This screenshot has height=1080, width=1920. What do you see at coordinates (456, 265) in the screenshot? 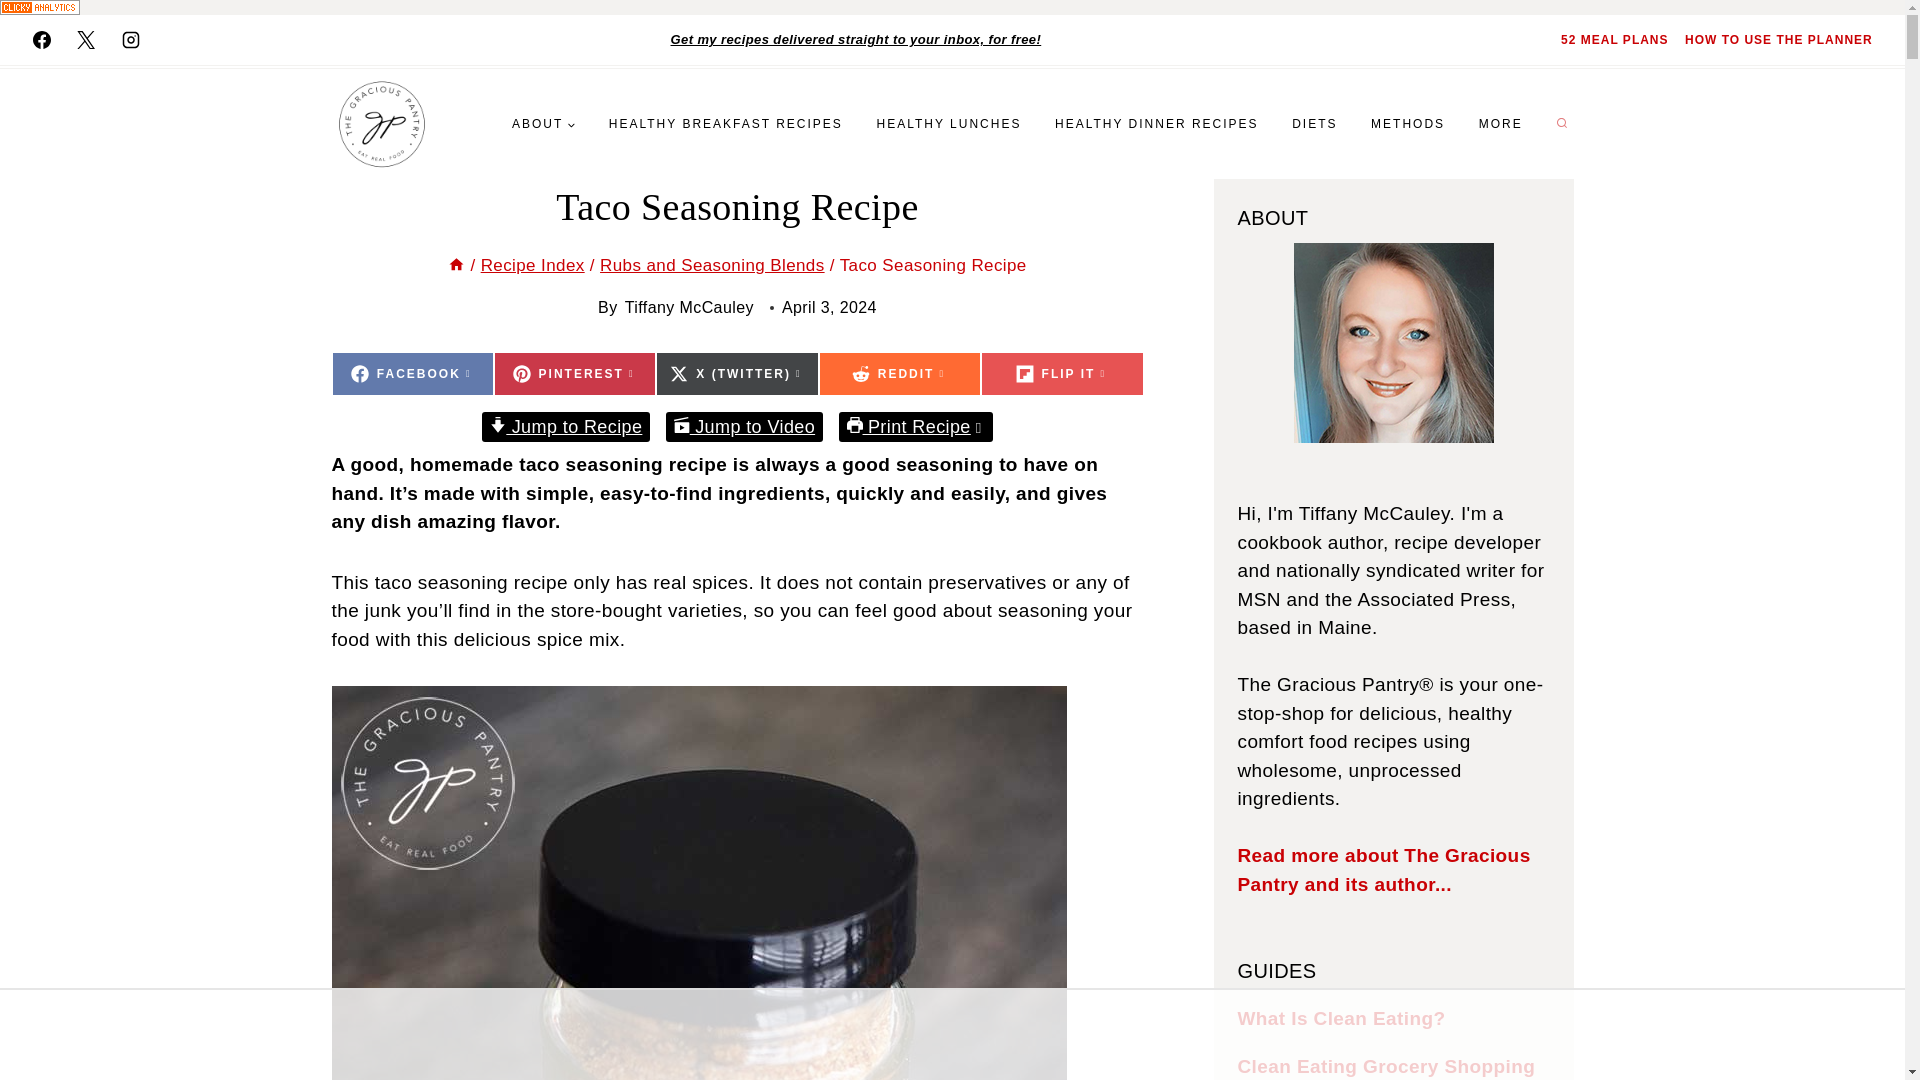
I see `DIETS` at bounding box center [456, 265].